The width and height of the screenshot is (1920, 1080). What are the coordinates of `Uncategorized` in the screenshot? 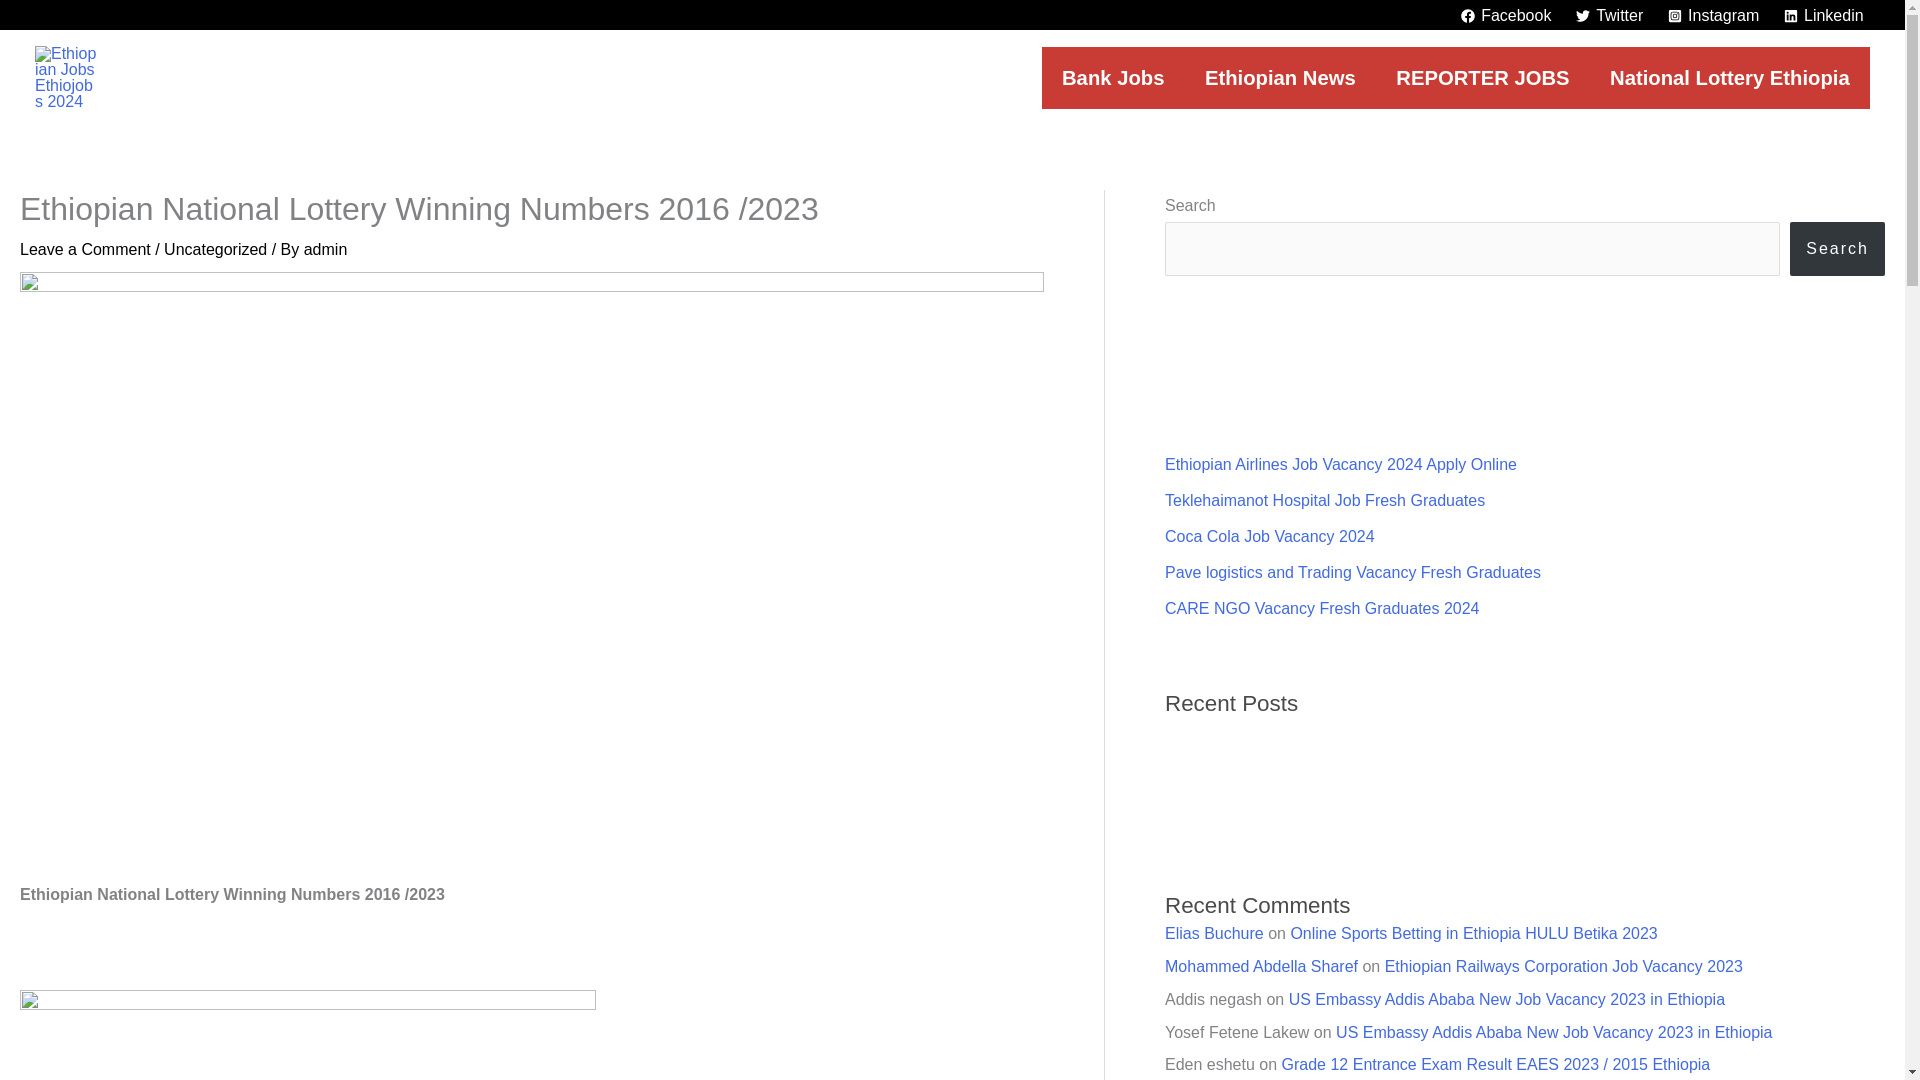 It's located at (214, 249).